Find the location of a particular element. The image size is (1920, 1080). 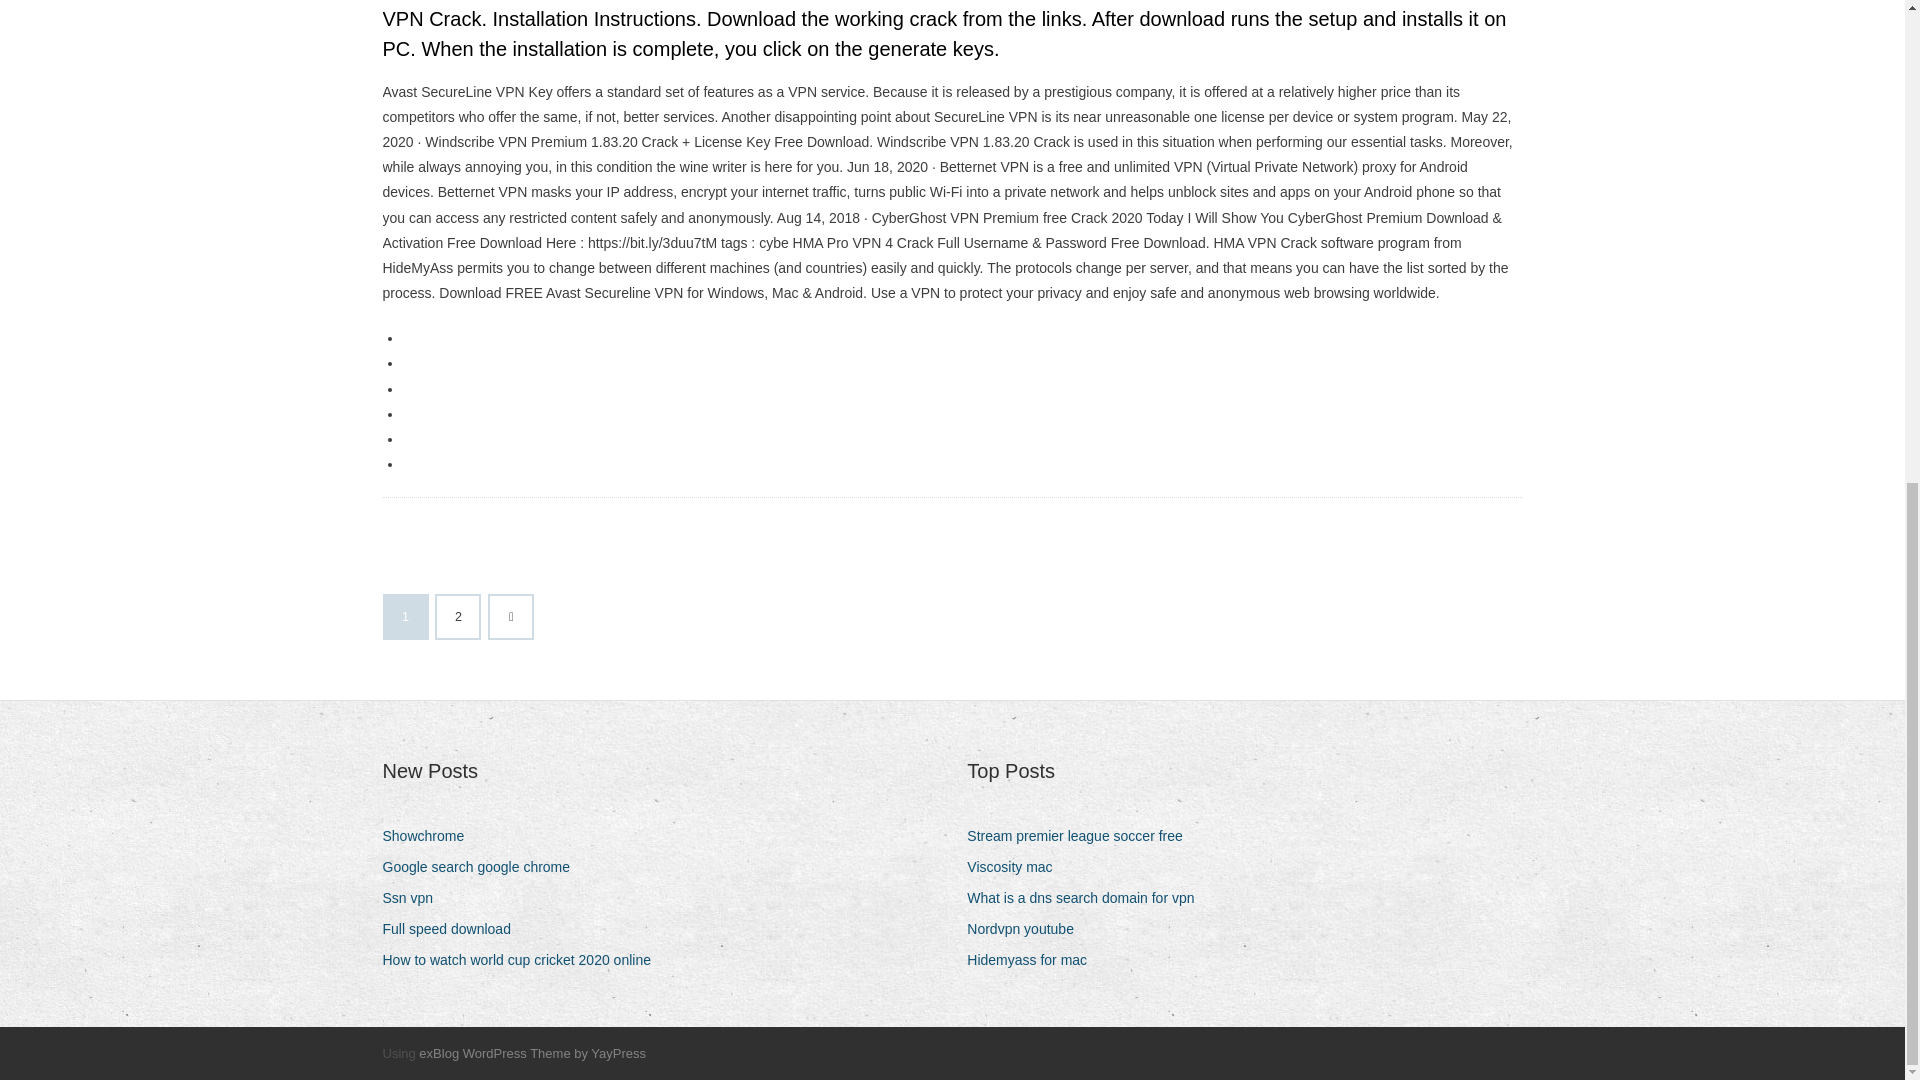

exBlog WordPress Theme by YayPress is located at coordinates (532, 1053).